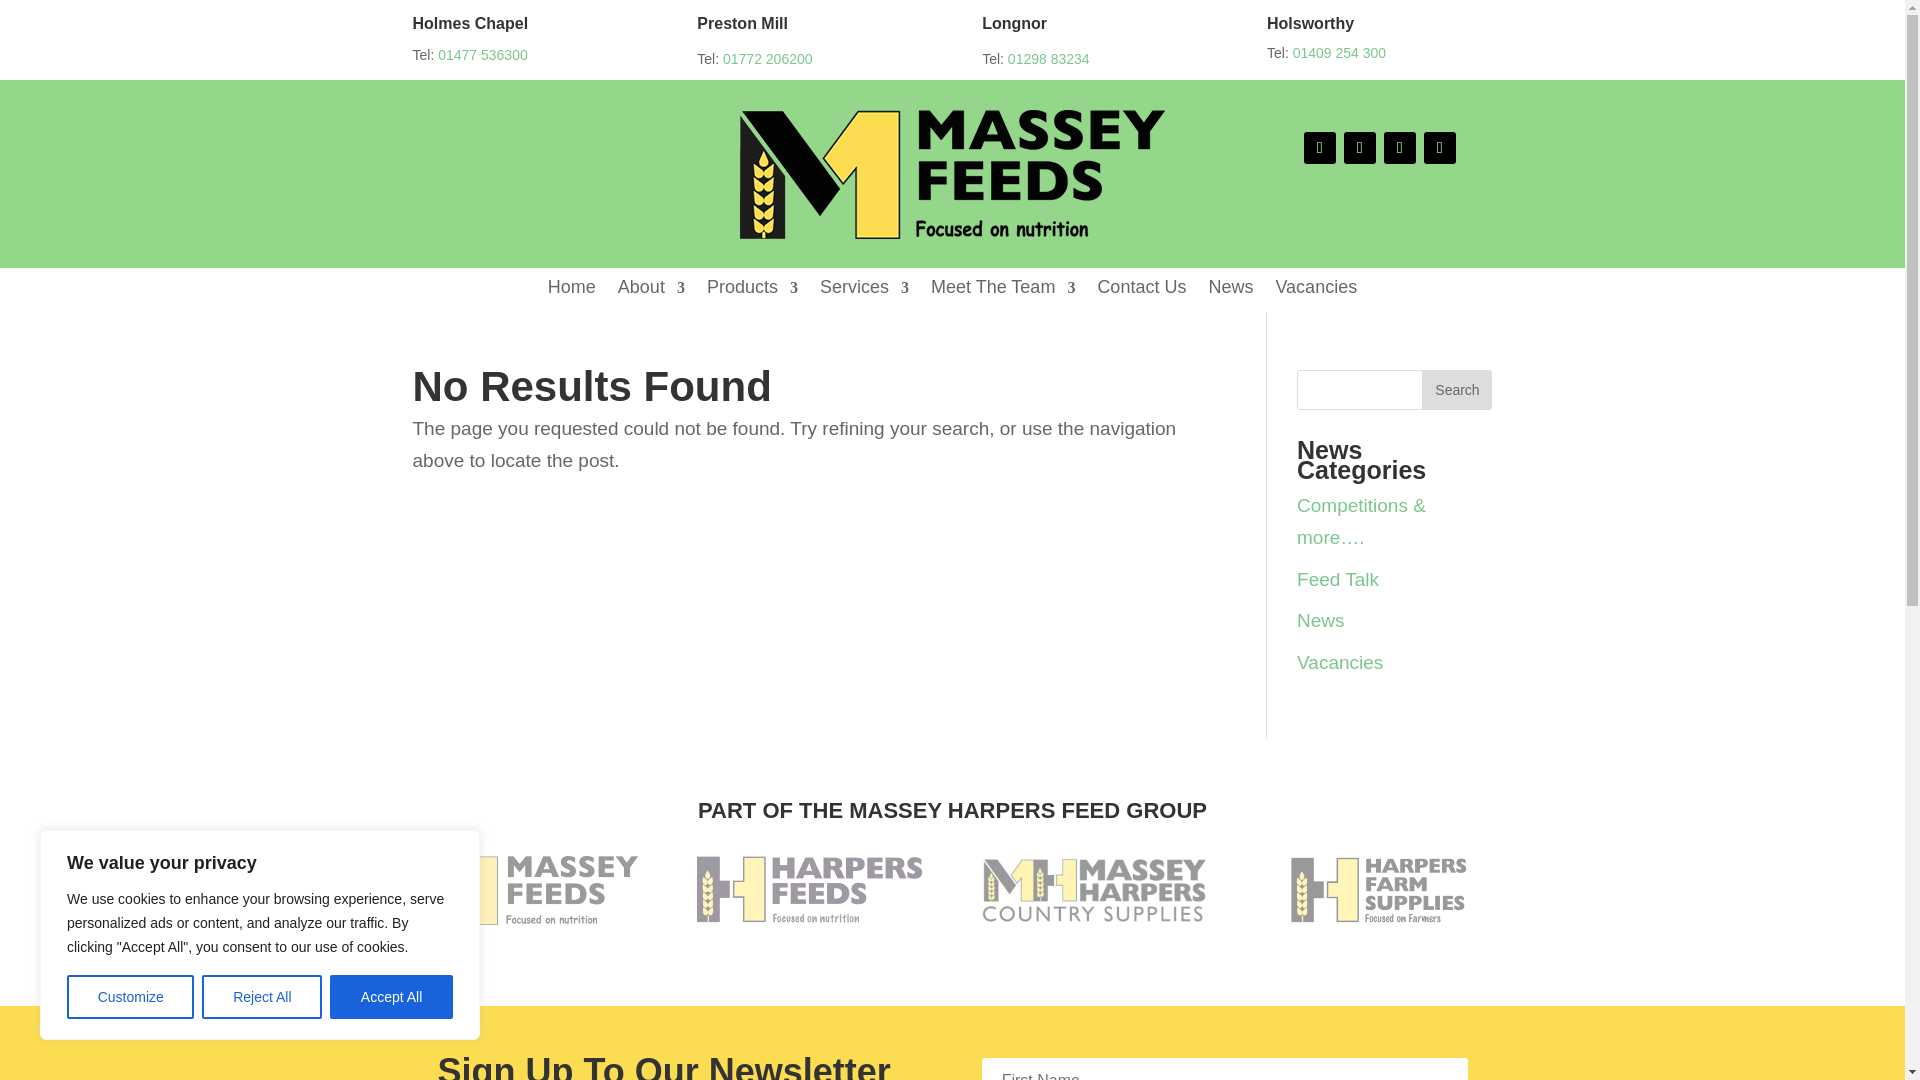 The image size is (1920, 1080). I want to click on Follow on LinkedIn, so click(1440, 148).